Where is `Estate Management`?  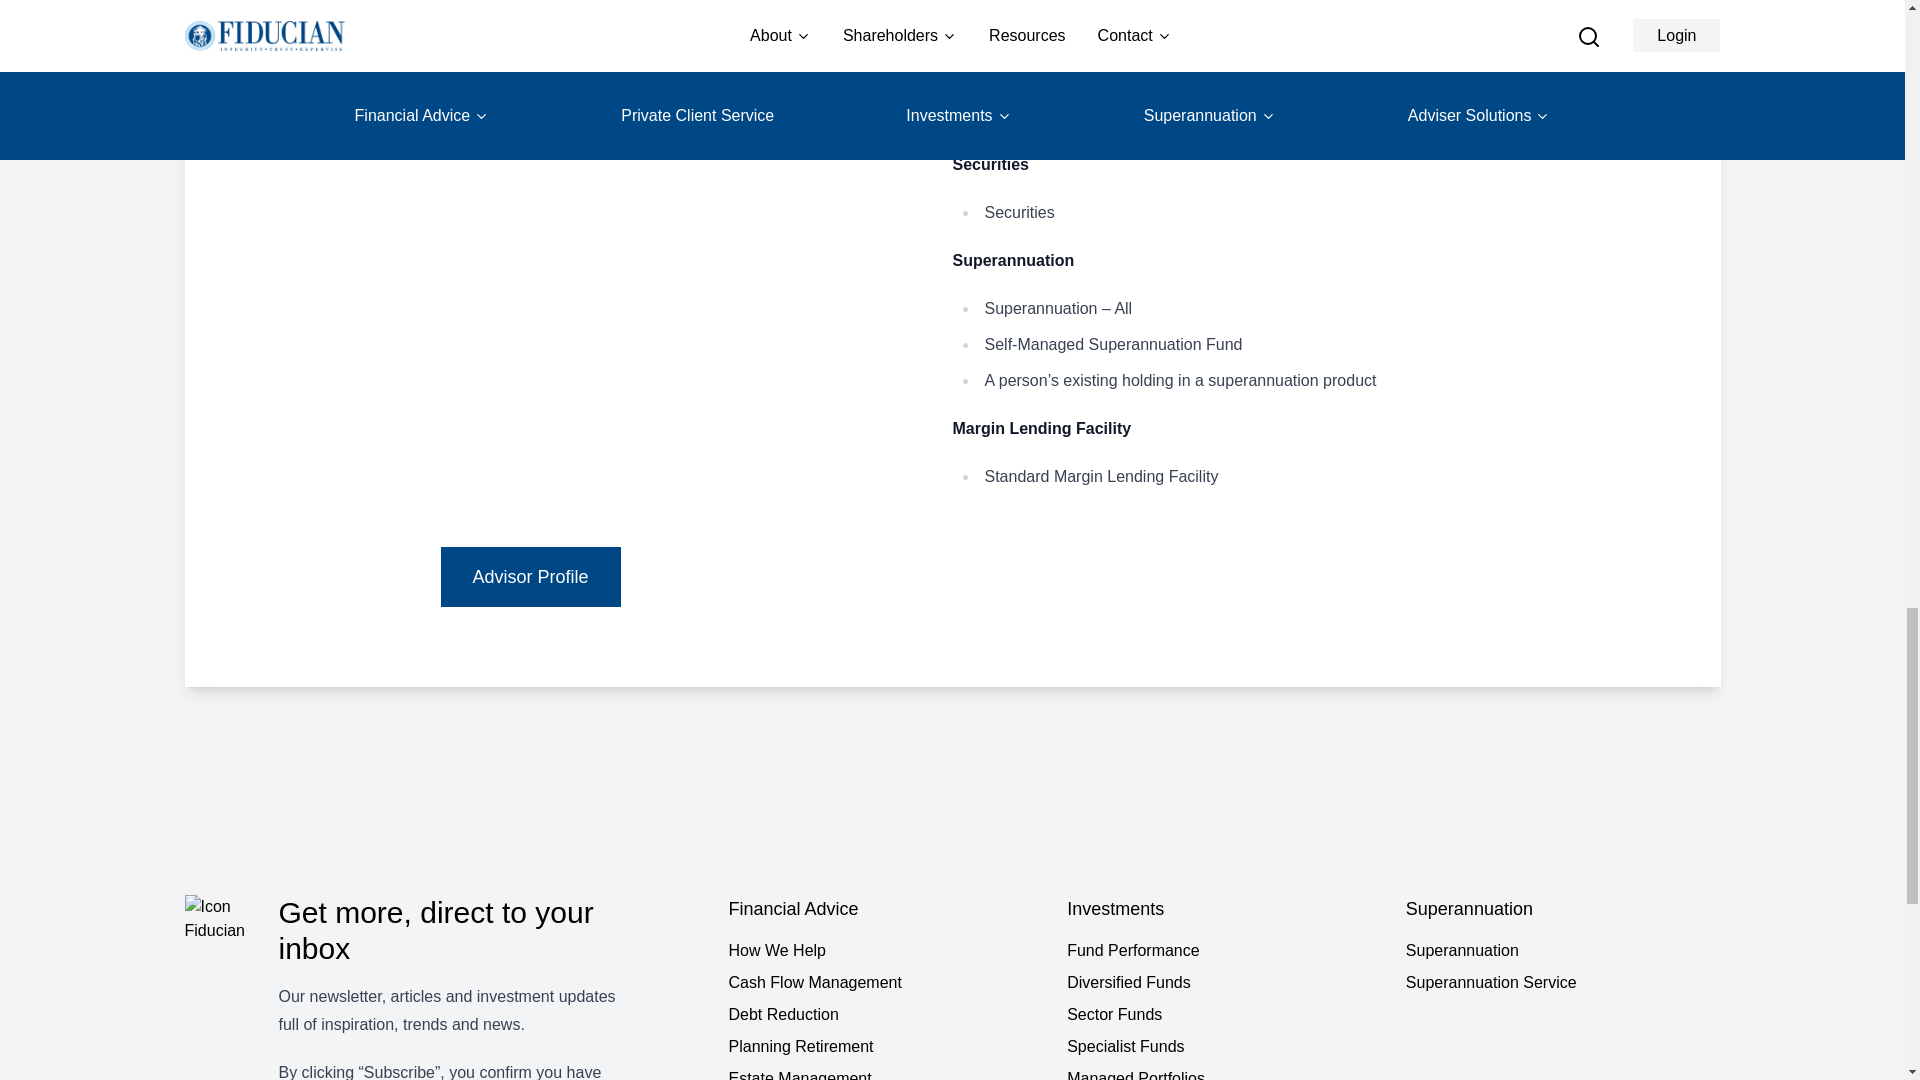
Estate Management is located at coordinates (884, 1074).